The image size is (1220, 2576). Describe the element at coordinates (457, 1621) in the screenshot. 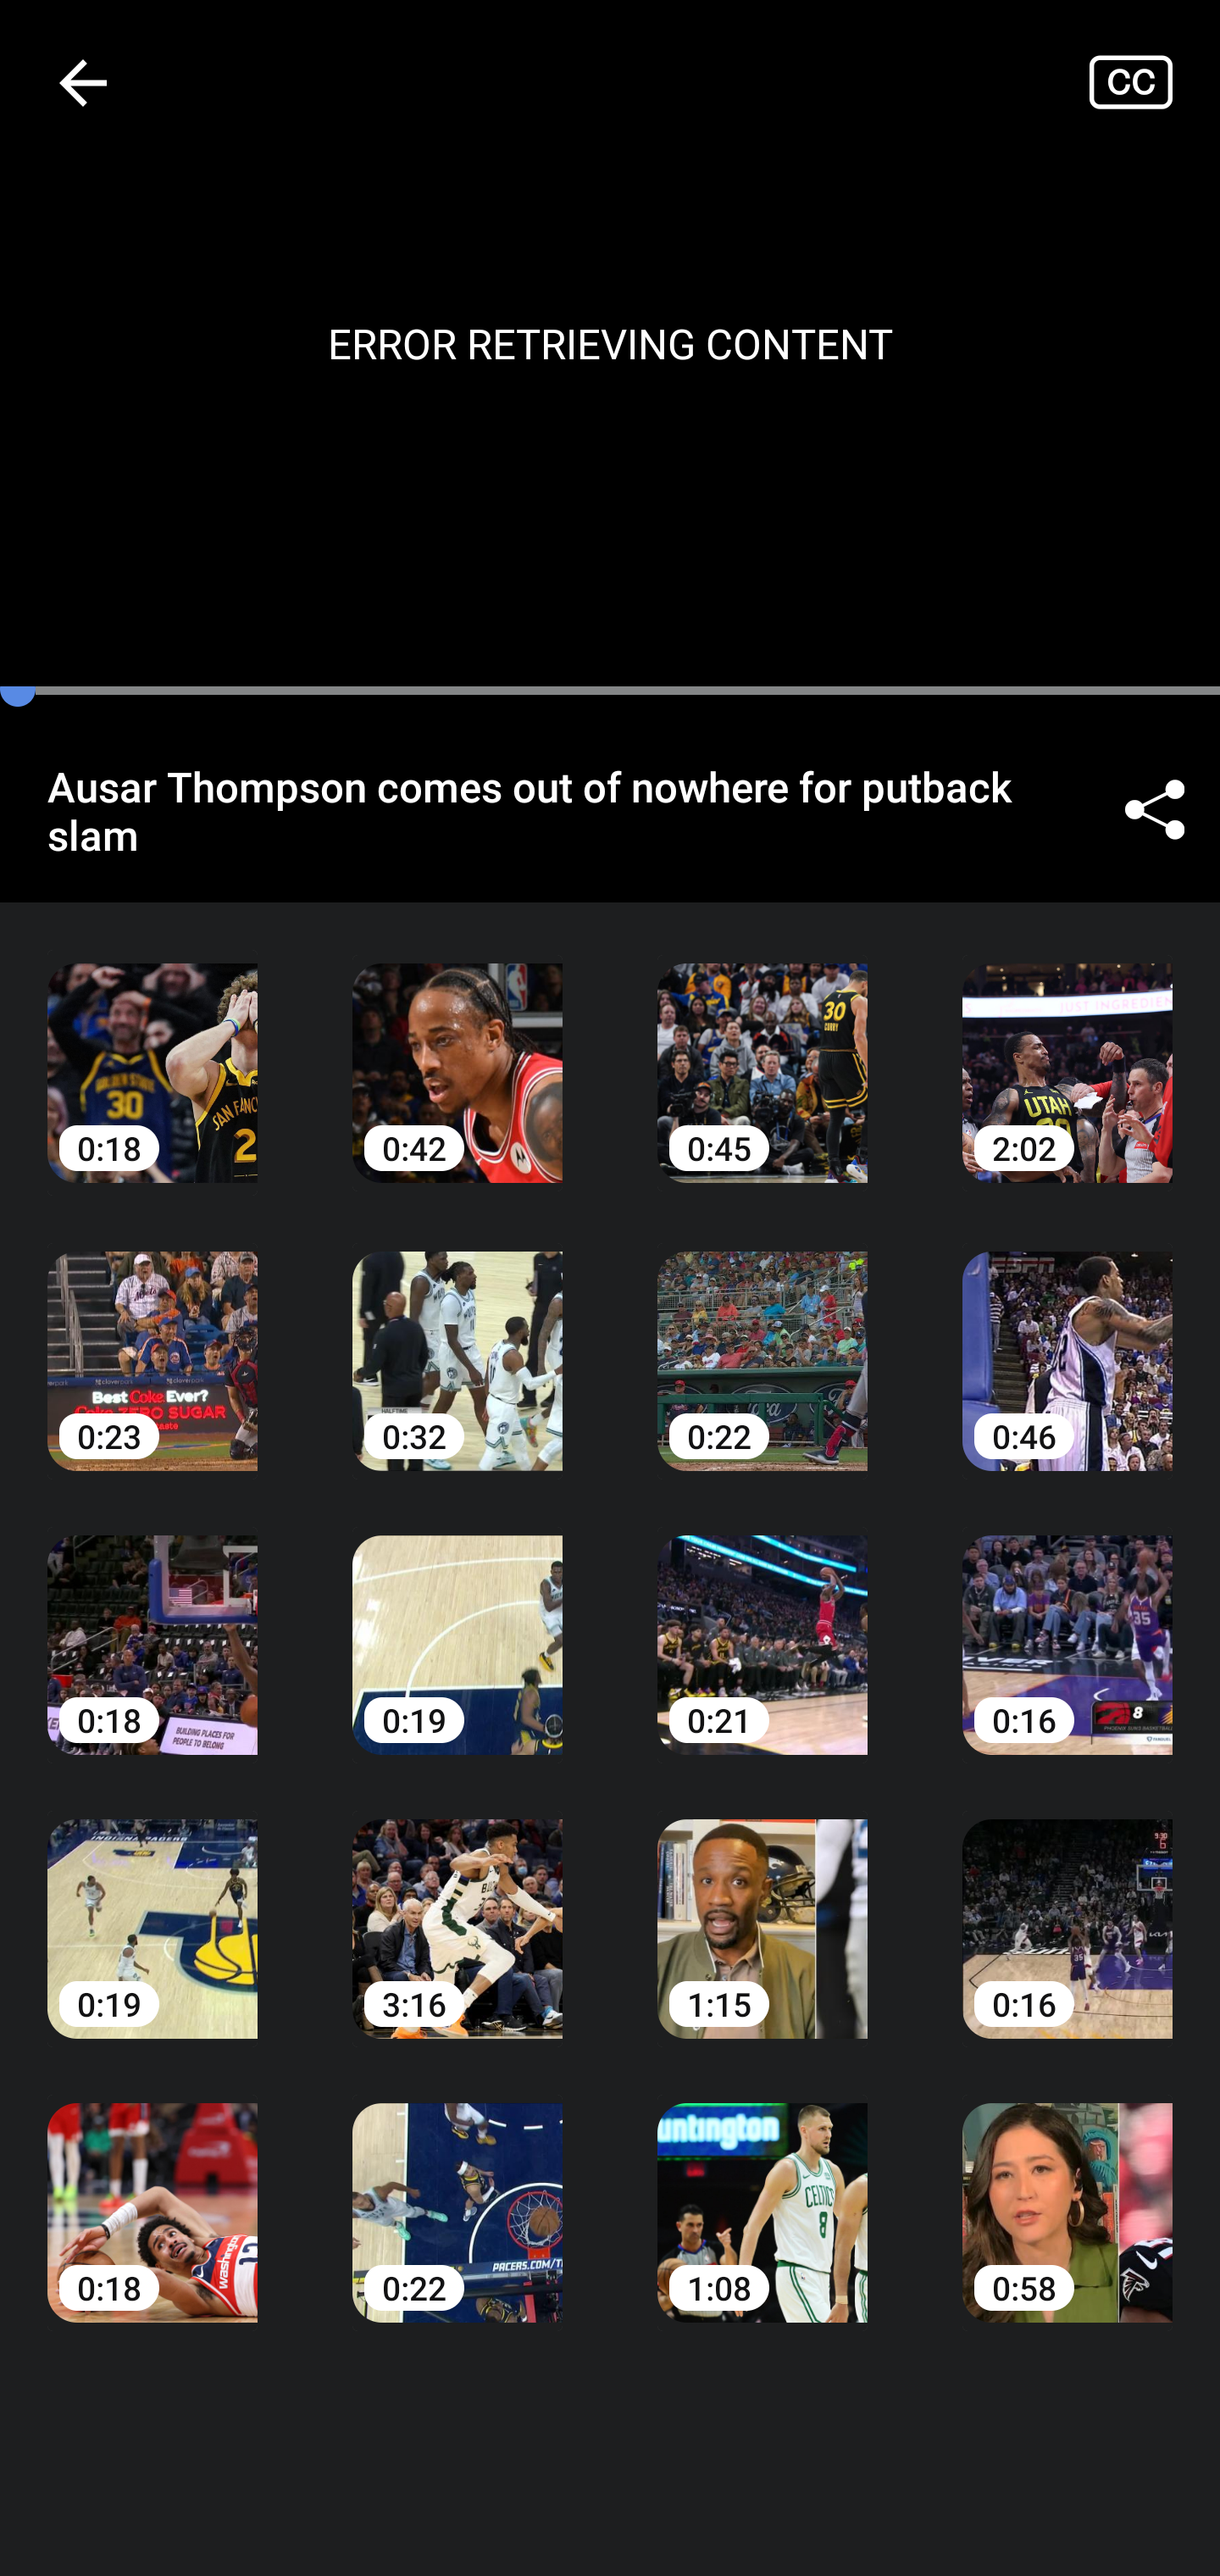

I see `0:19` at that location.